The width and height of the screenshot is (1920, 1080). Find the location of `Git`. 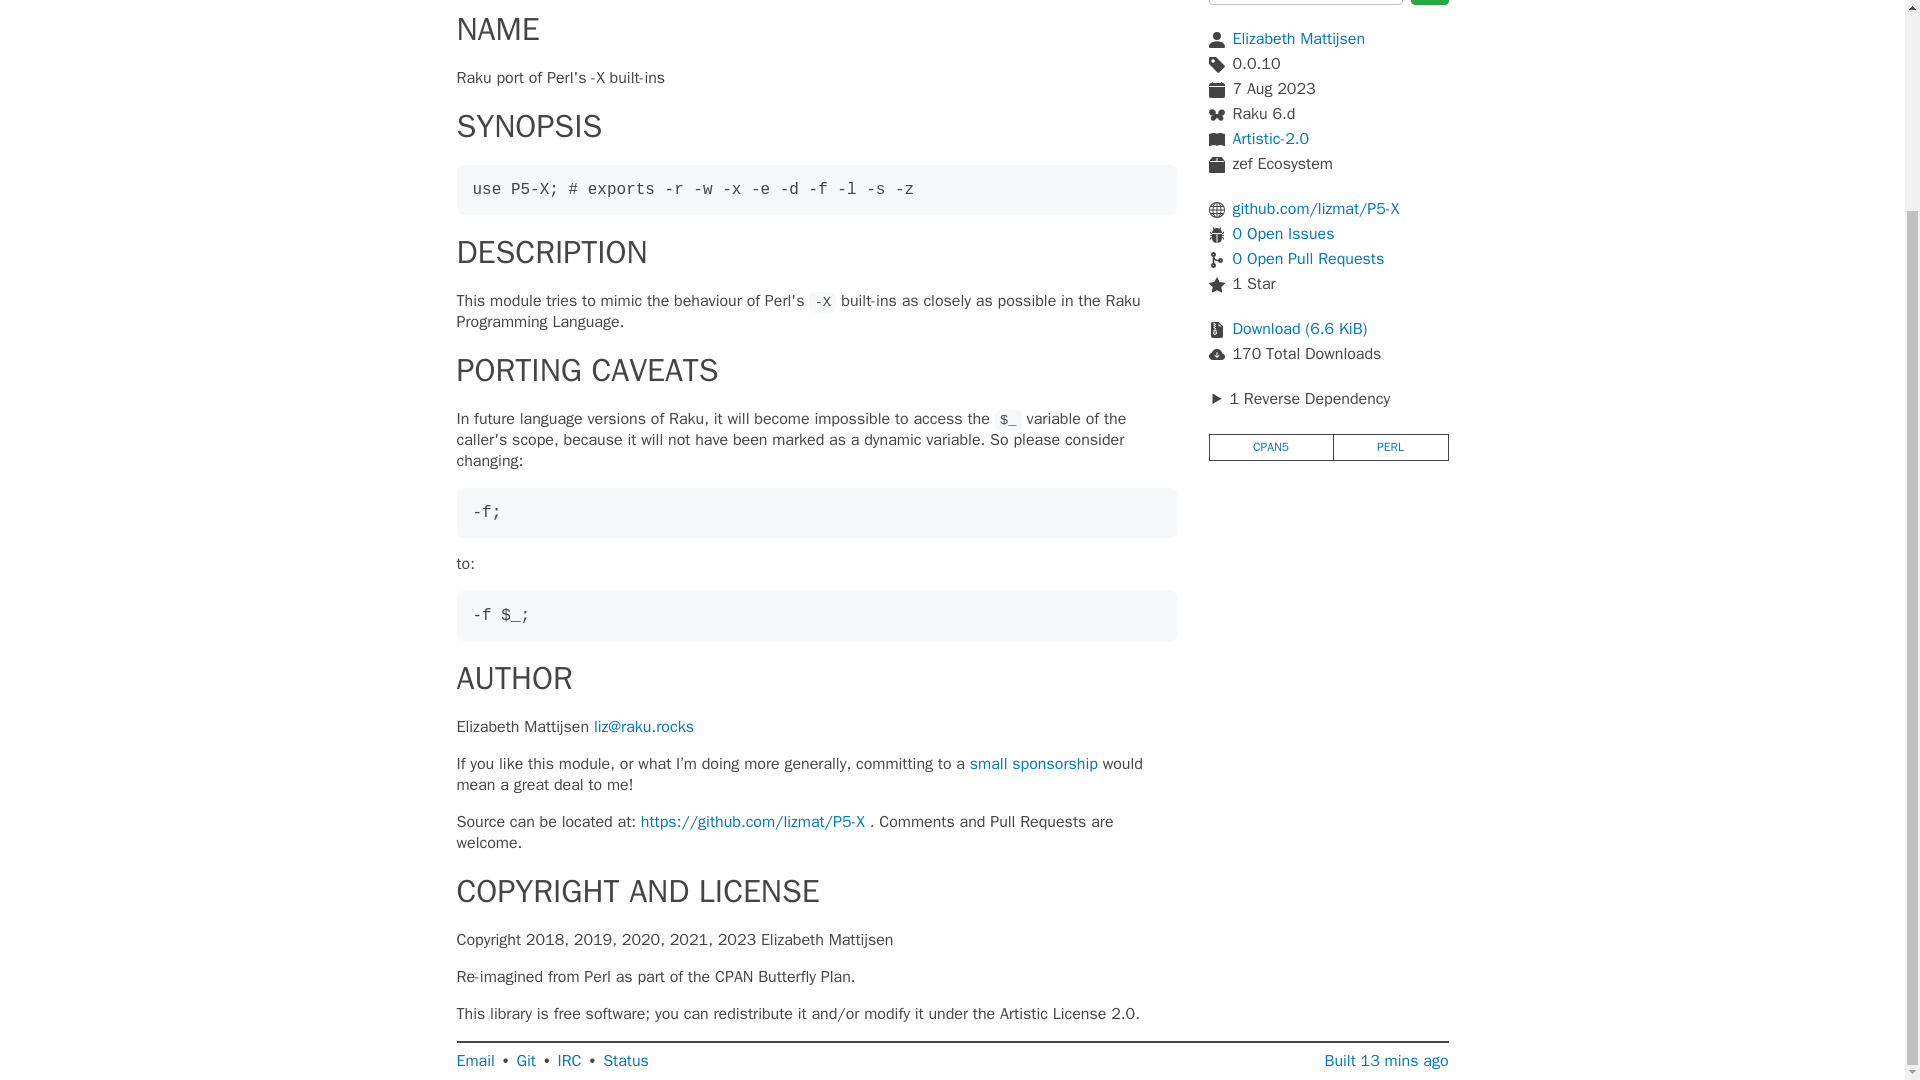

Git is located at coordinates (526, 1061).